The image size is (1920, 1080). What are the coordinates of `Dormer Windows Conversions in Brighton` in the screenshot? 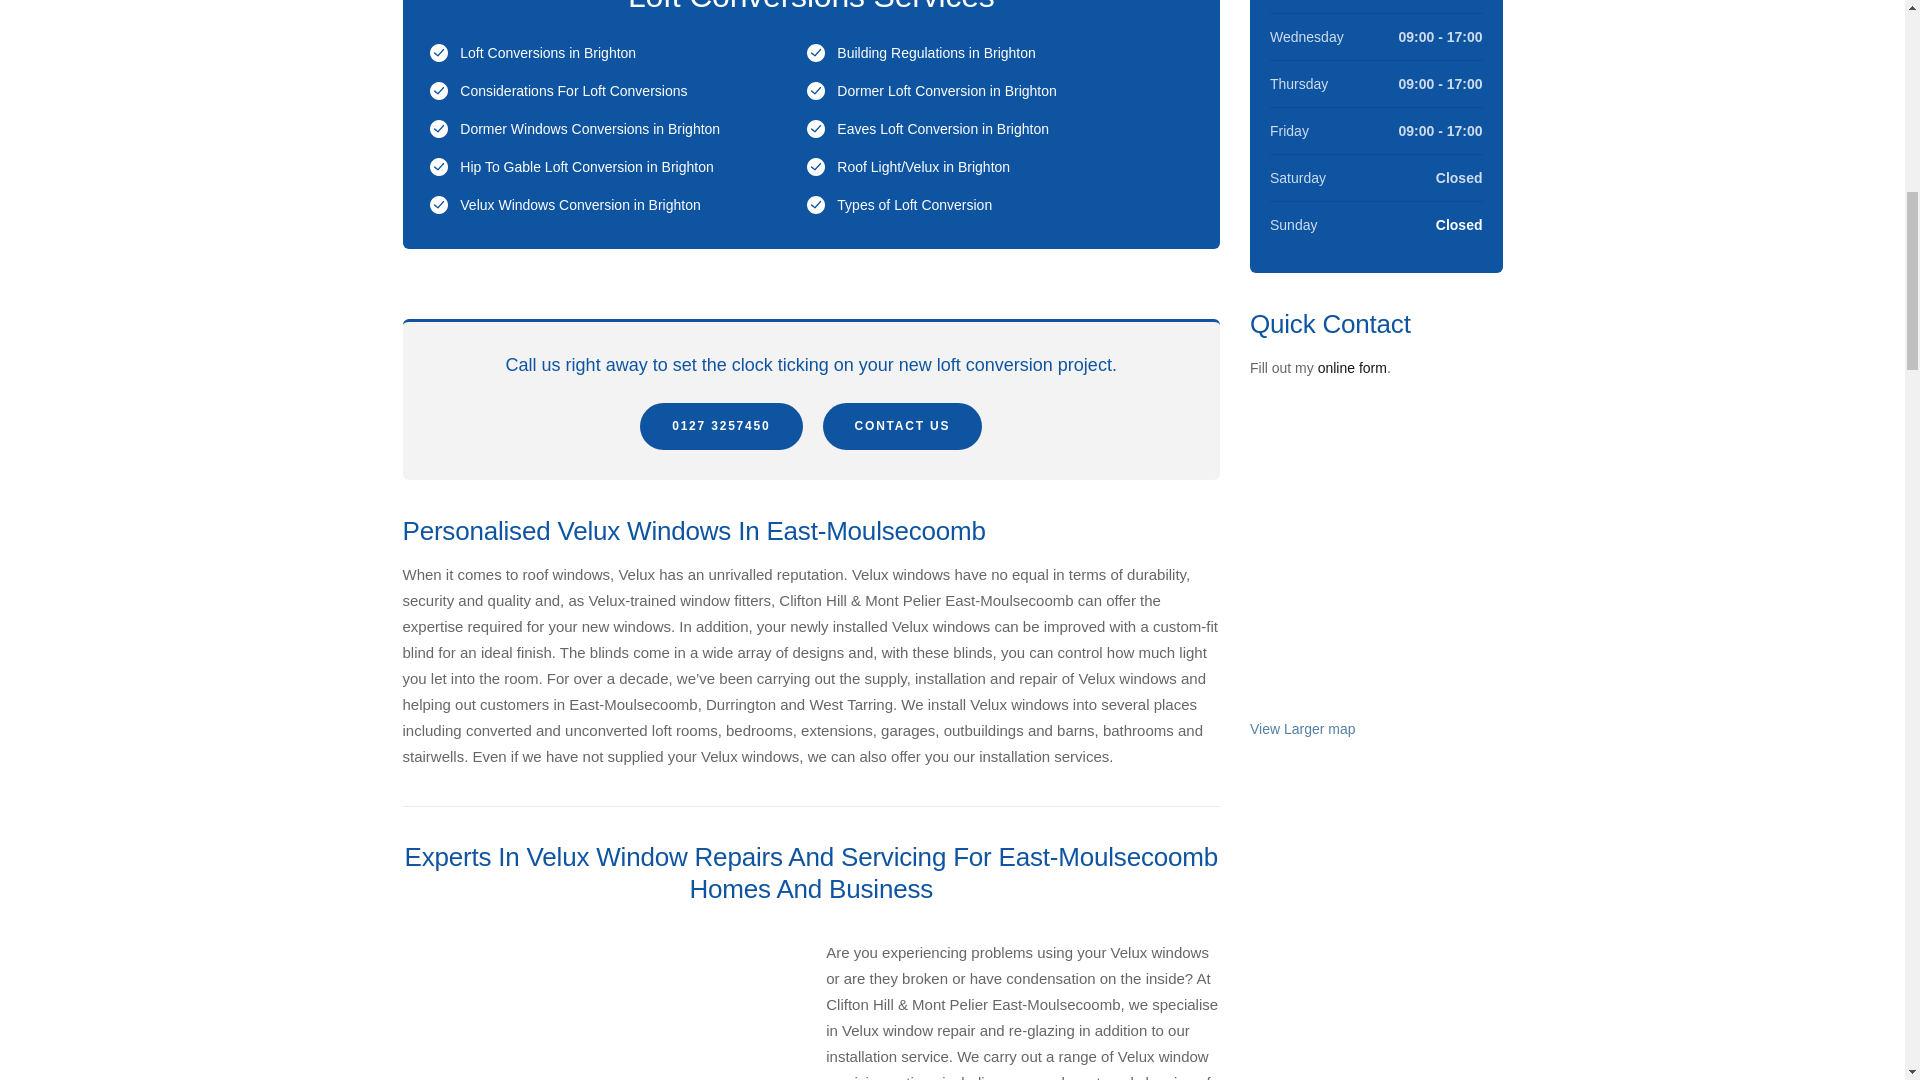 It's located at (590, 128).